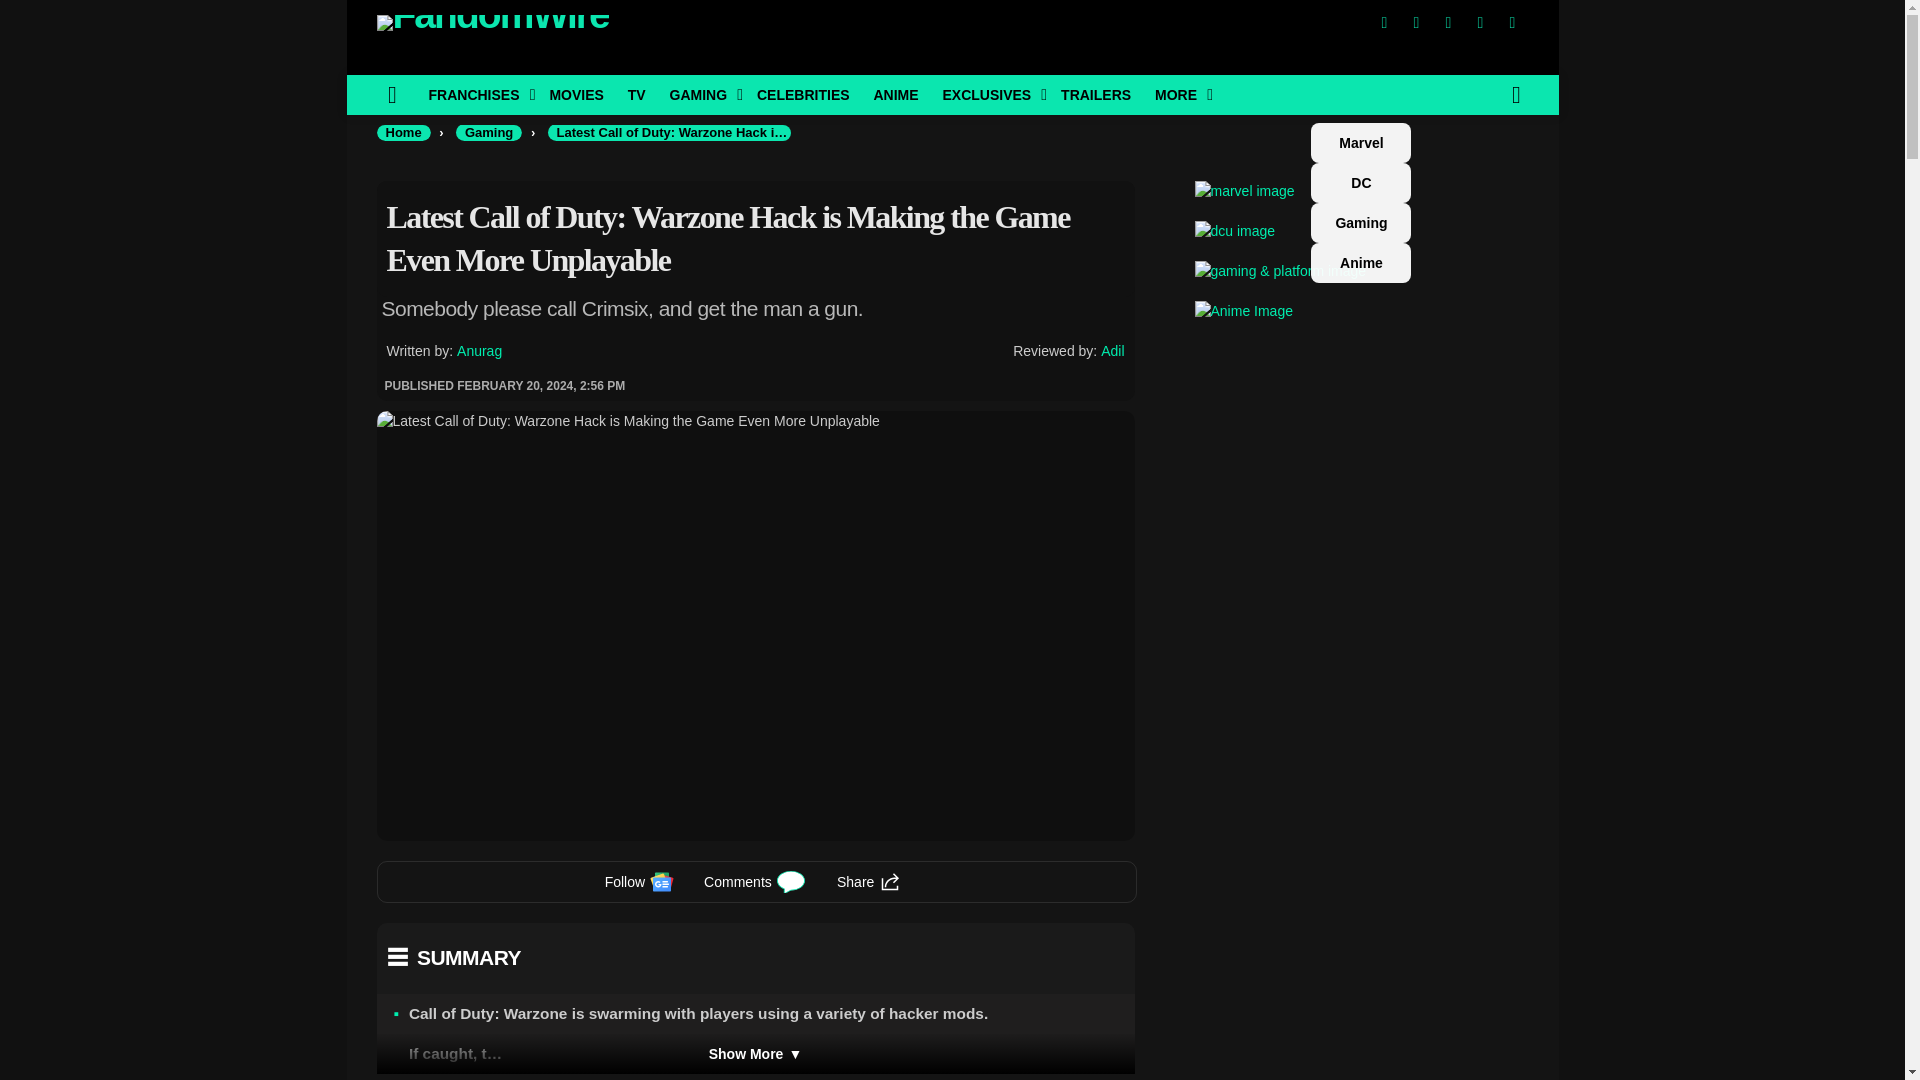 This screenshot has height=1080, width=1920. What do you see at coordinates (1095, 94) in the screenshot?
I see `TRAILERS` at bounding box center [1095, 94].